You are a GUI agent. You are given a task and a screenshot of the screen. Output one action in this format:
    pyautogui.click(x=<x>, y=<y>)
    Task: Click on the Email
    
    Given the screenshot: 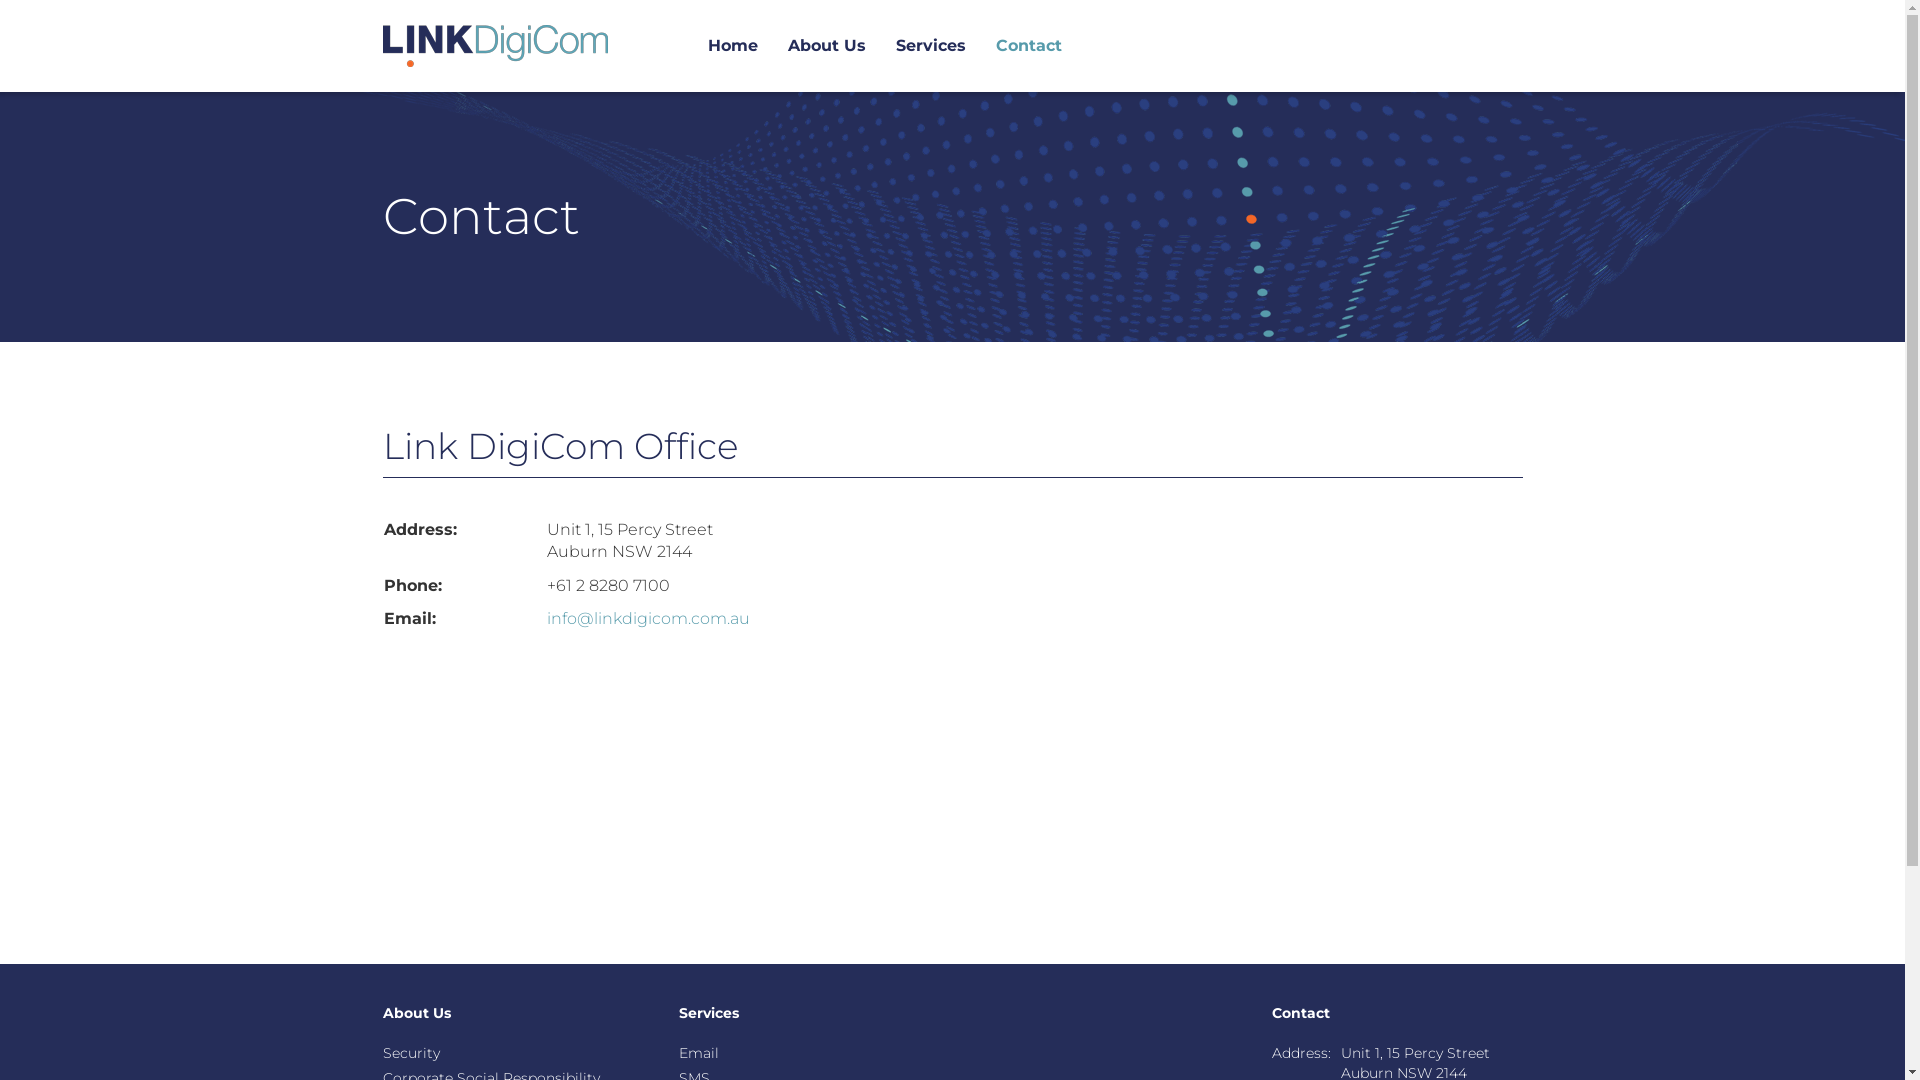 What is the action you would take?
    pyautogui.click(x=699, y=1054)
    